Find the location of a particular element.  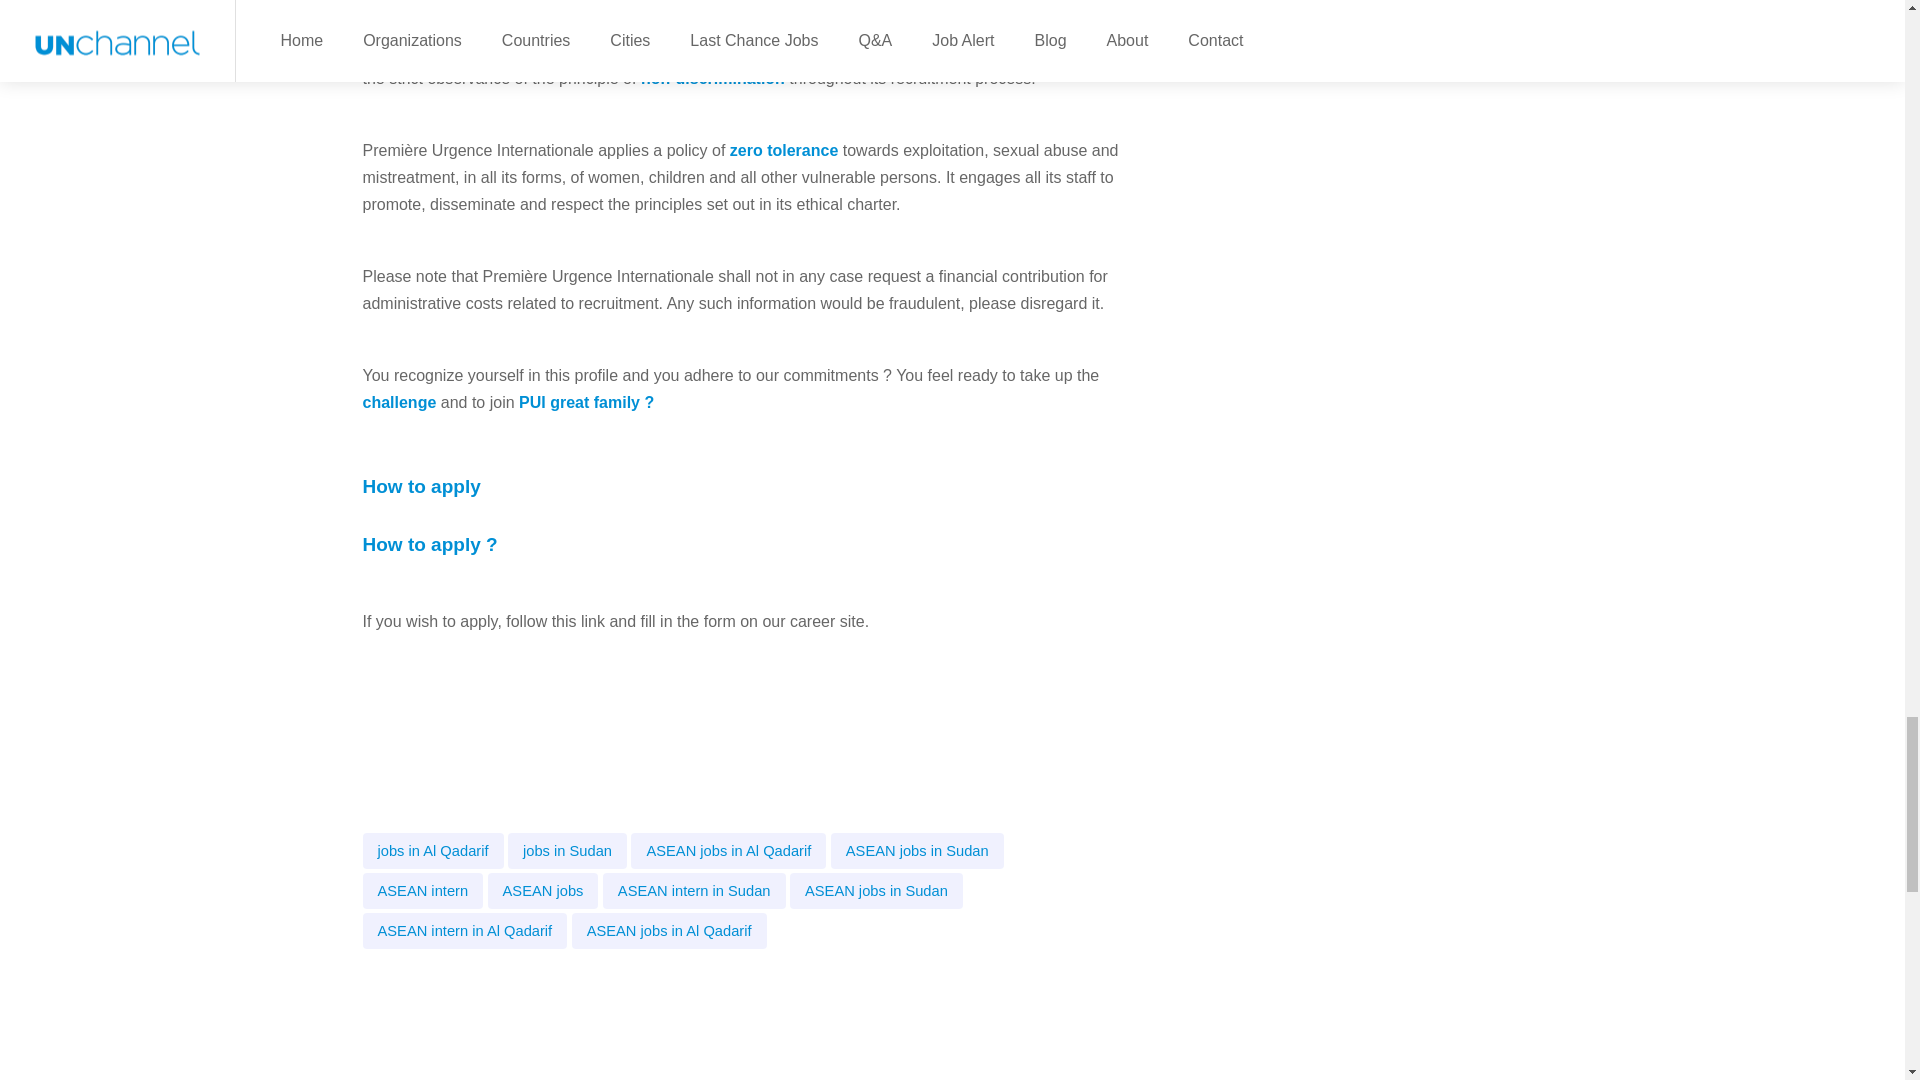

jobs in Al Qadarif is located at coordinates (432, 850).